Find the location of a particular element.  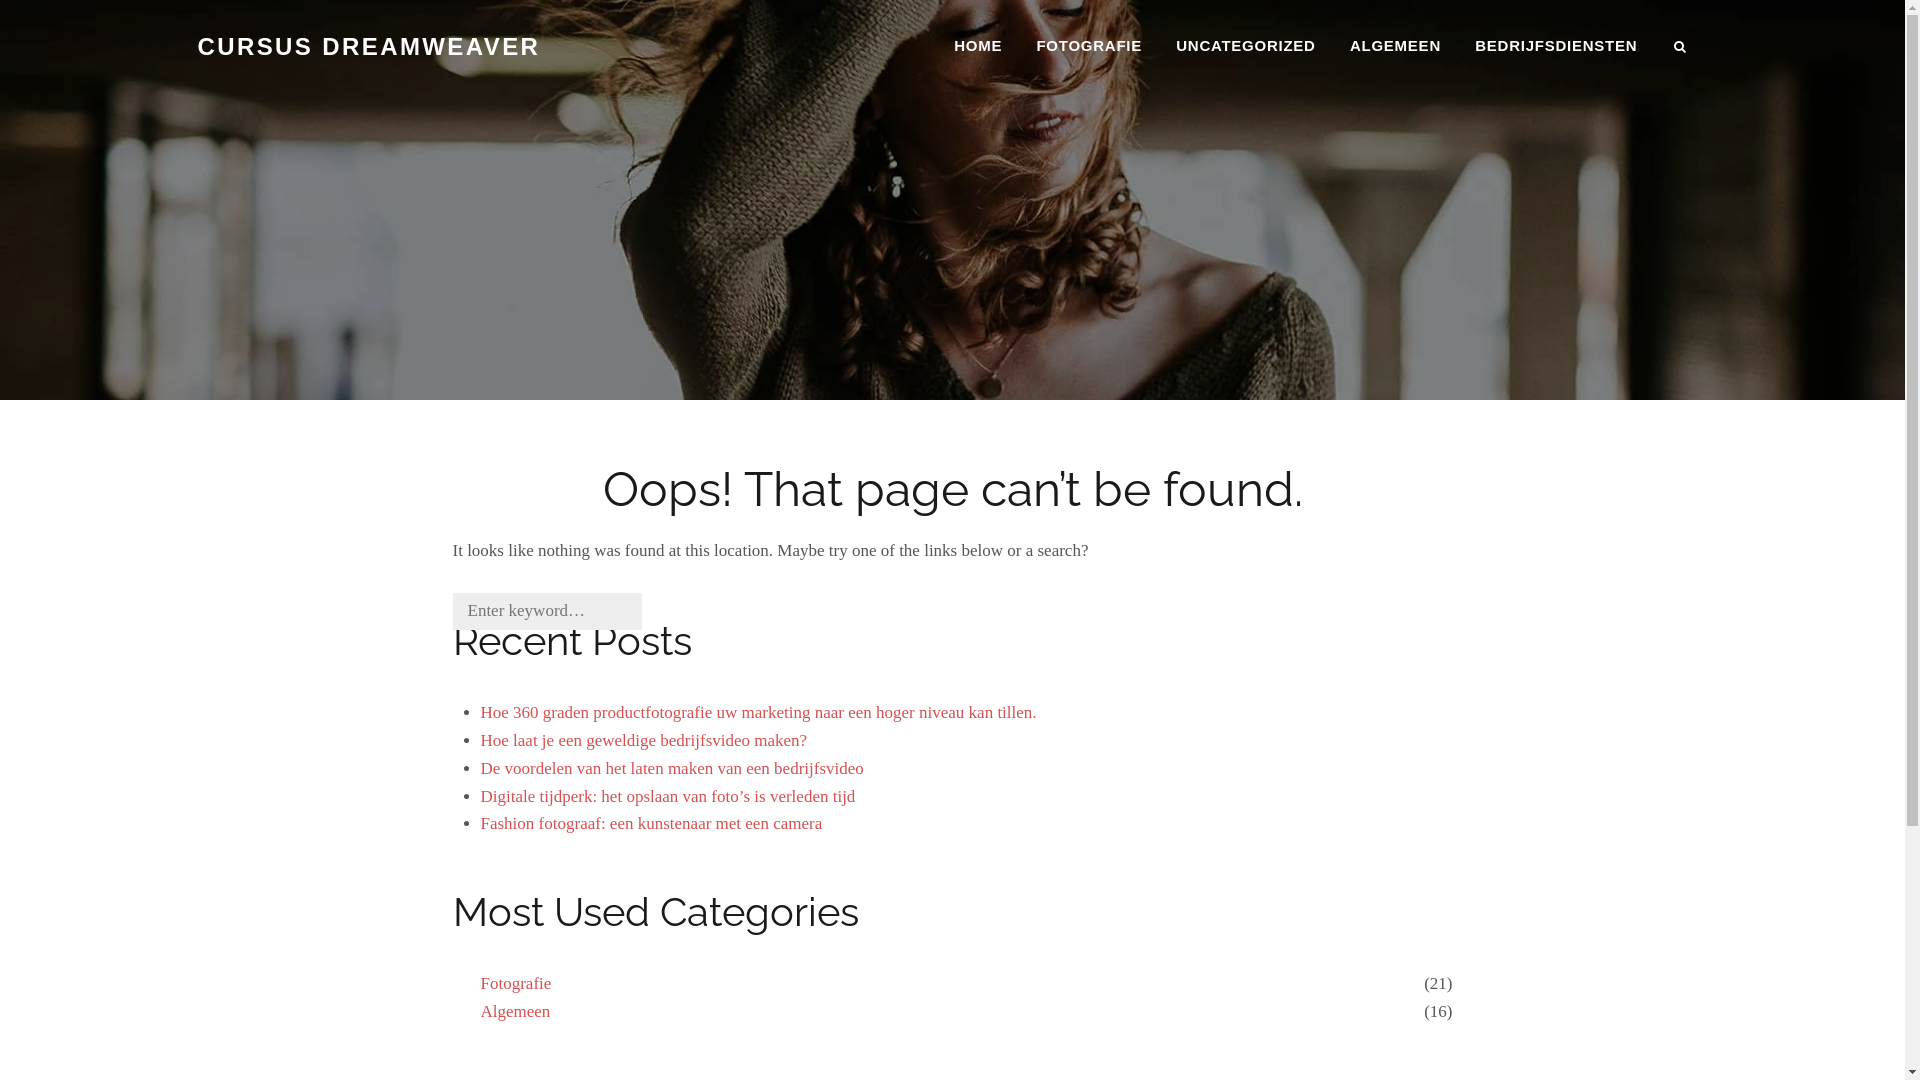

Hoe laat je een geweldige bedrijfsvideo maken? is located at coordinates (644, 740).